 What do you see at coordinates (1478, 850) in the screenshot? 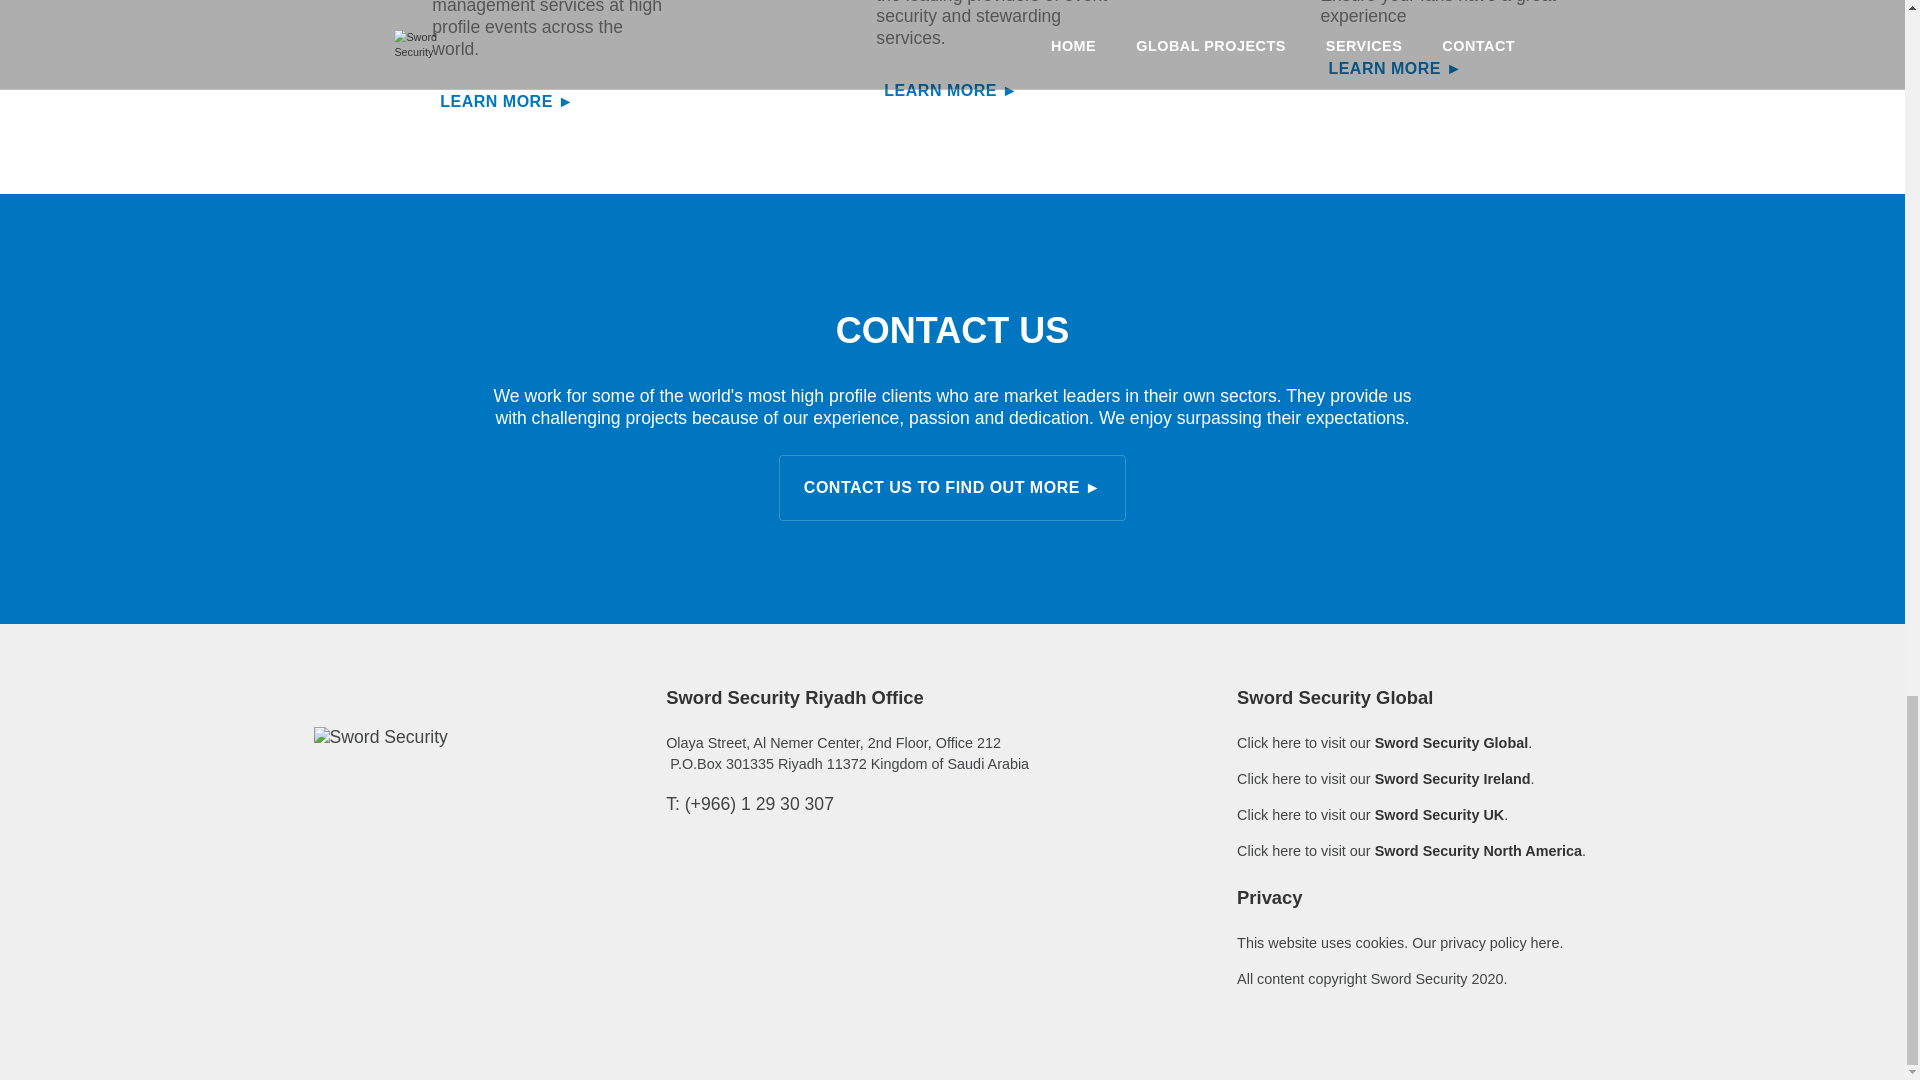
I see `Sword Security North America` at bounding box center [1478, 850].